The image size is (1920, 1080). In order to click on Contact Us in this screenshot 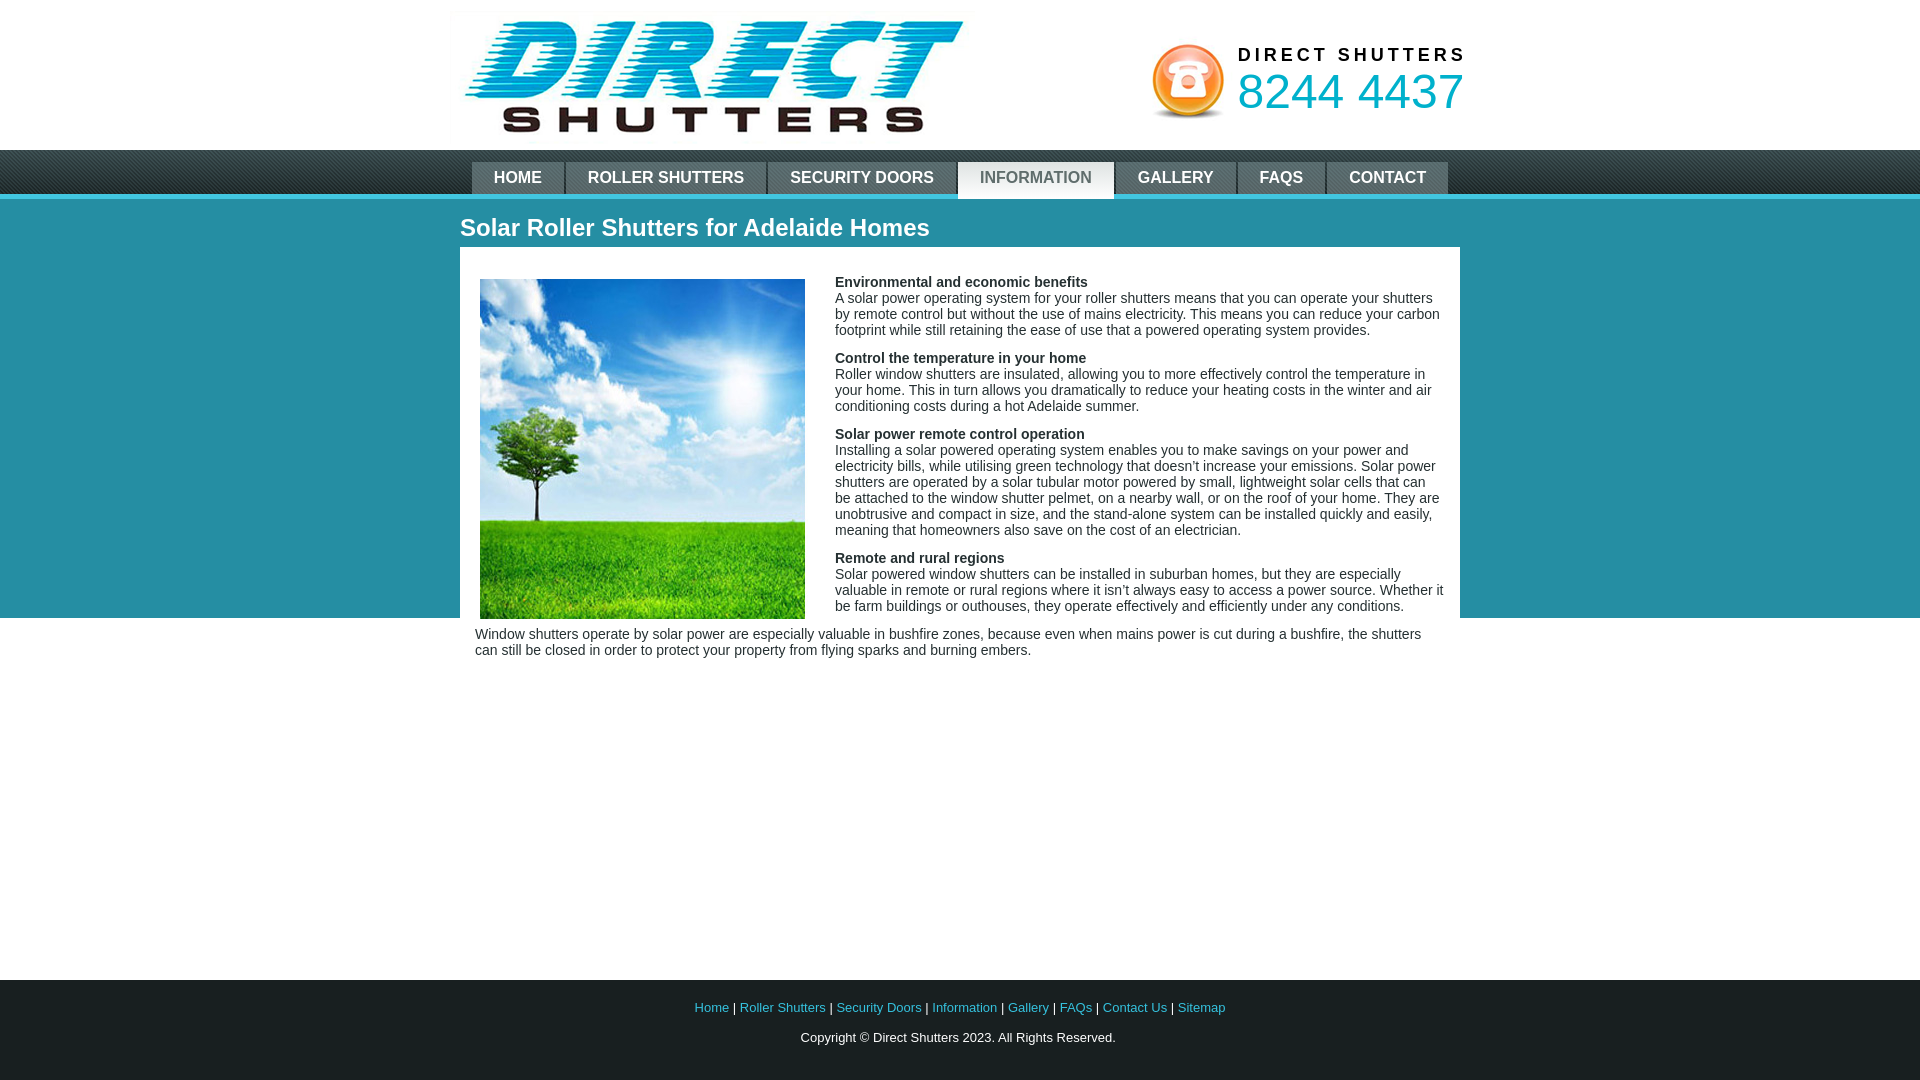, I will do `click(1135, 1008)`.